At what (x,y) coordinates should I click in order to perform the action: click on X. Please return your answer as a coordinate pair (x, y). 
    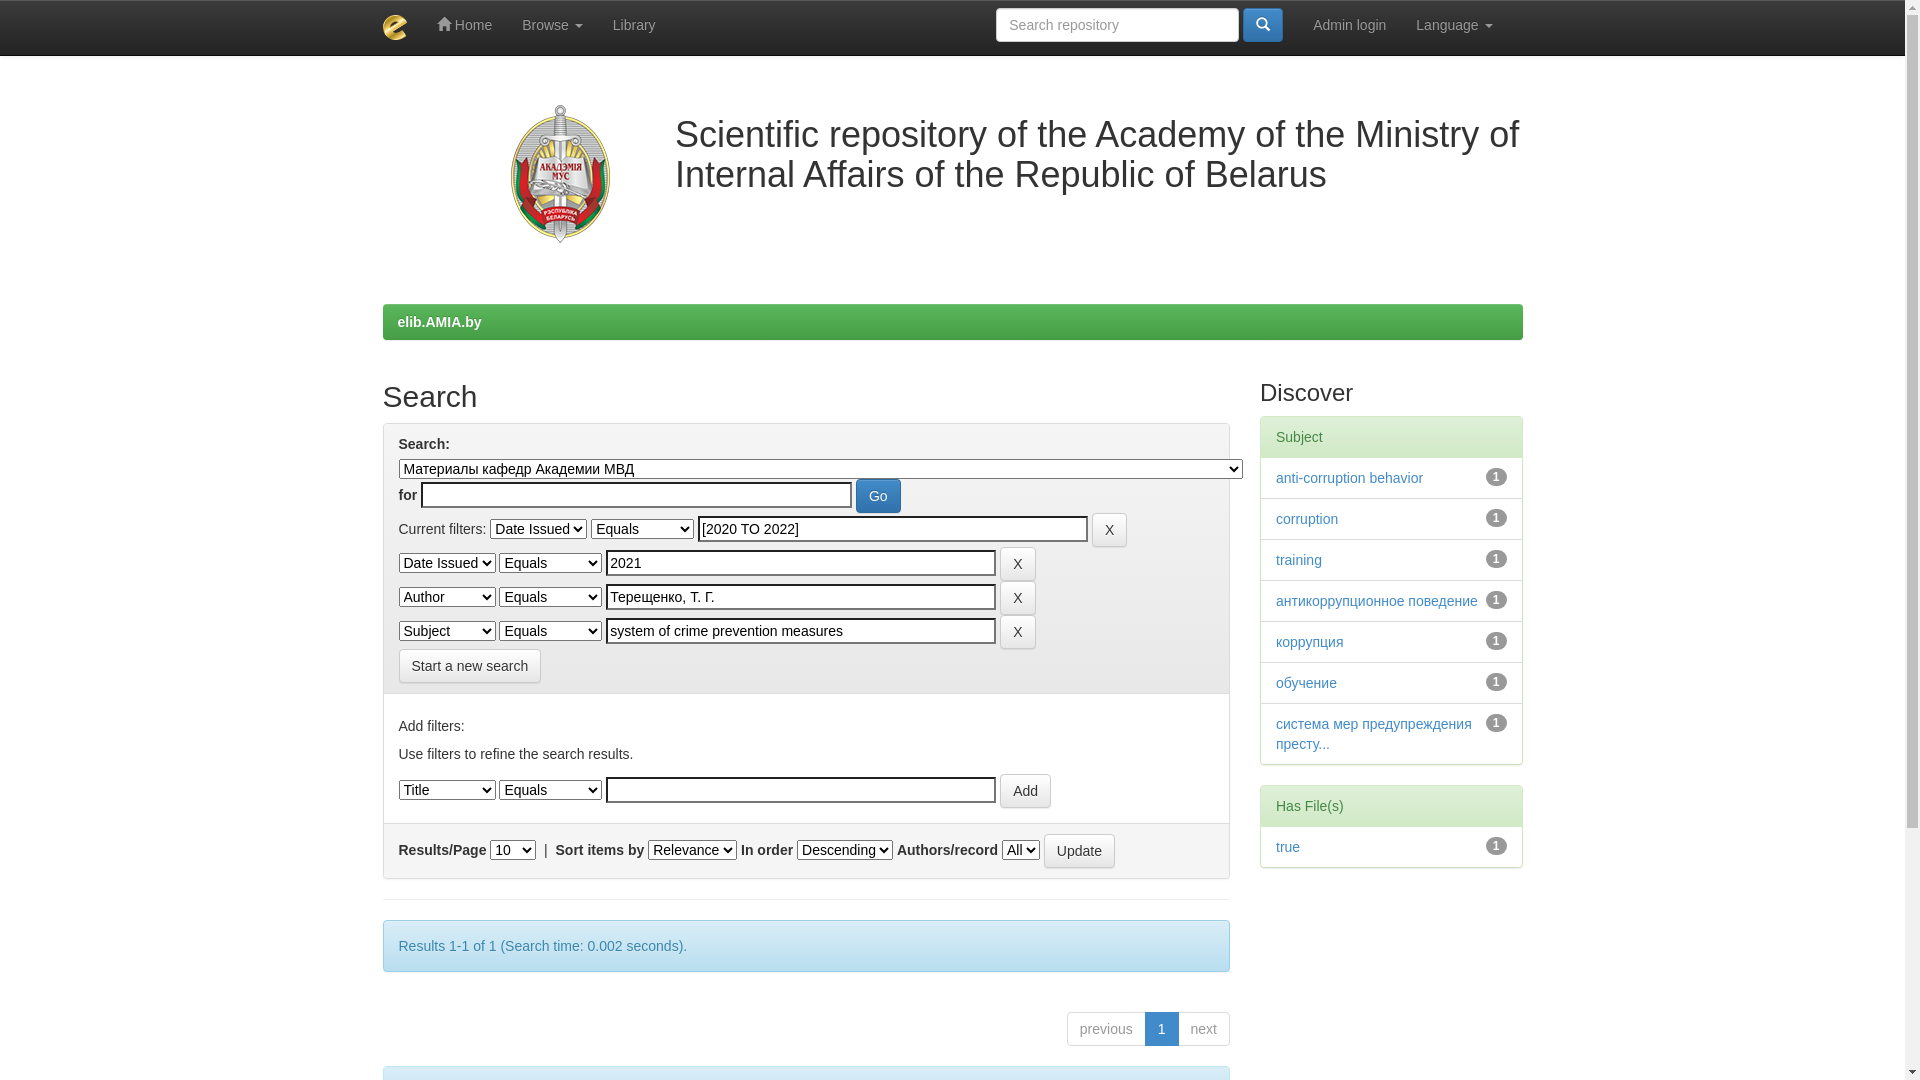
    Looking at the image, I should click on (1018, 598).